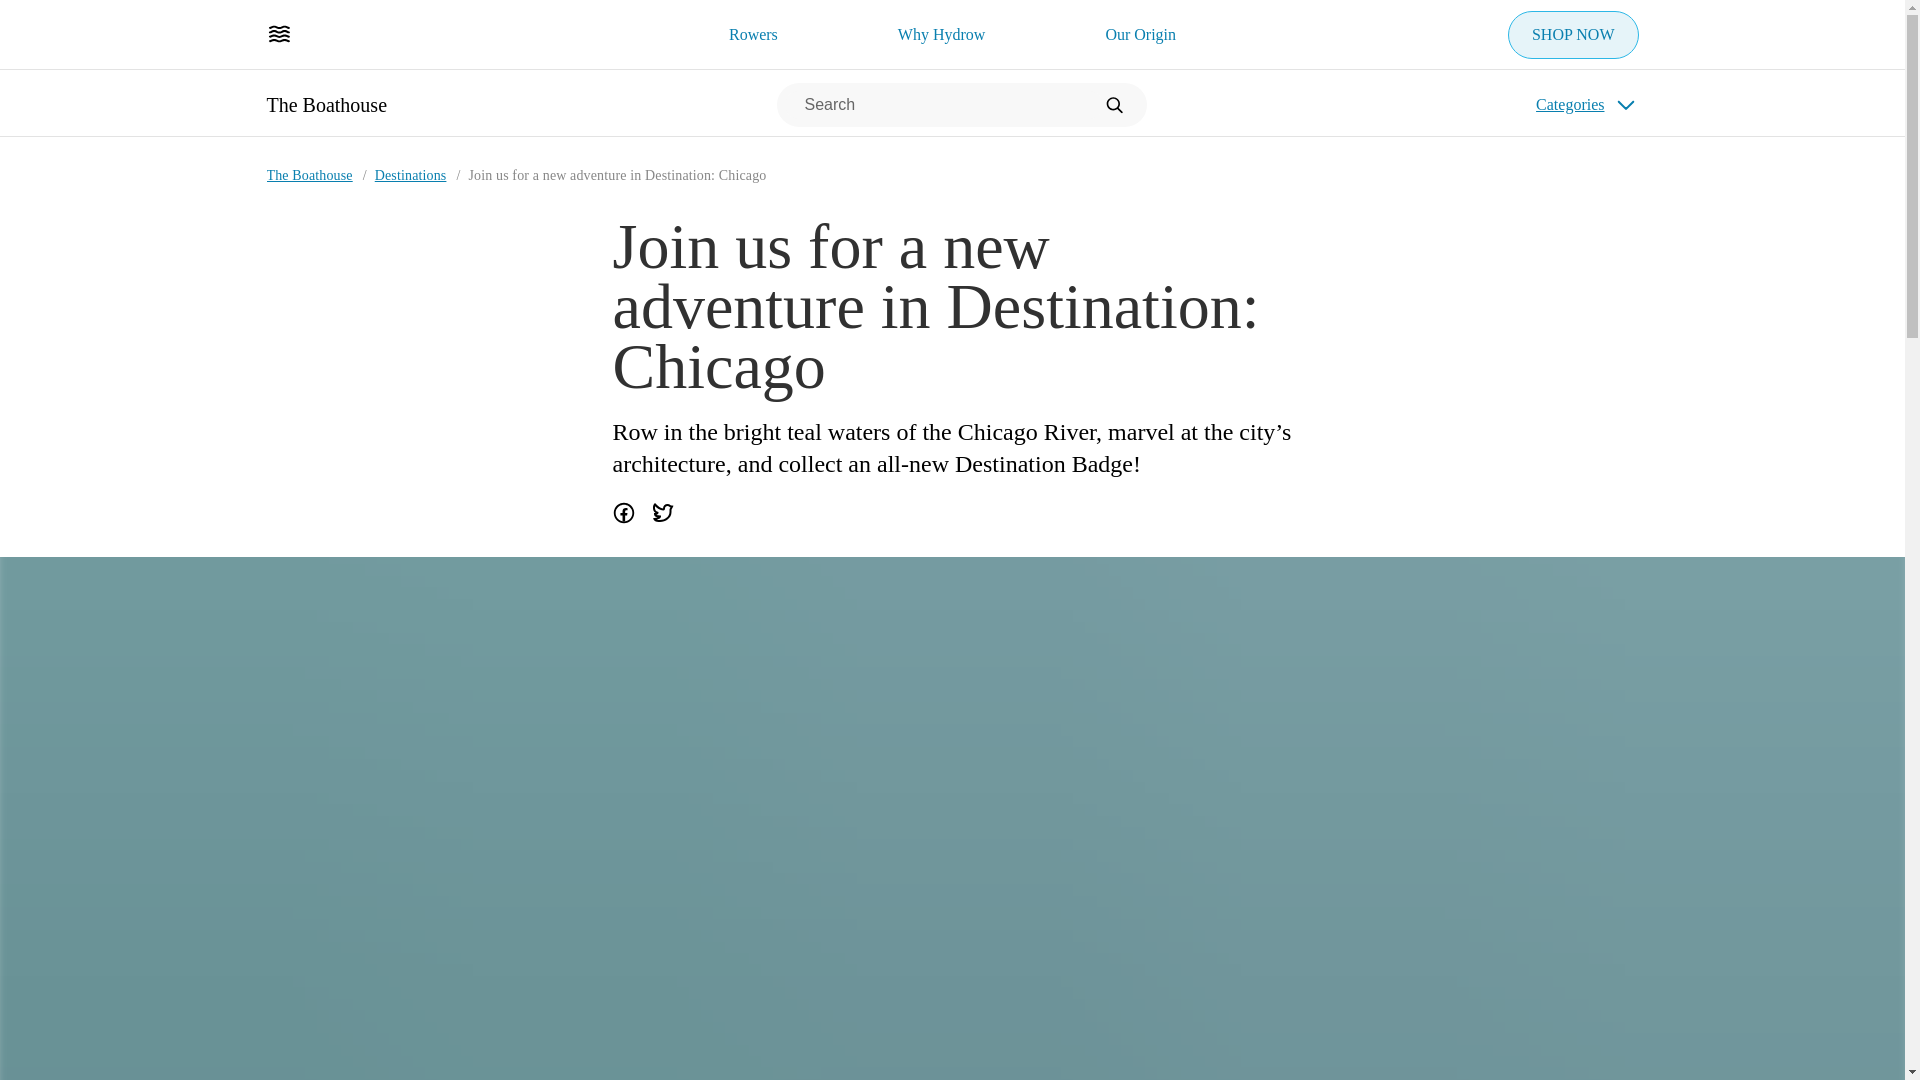  What do you see at coordinates (1586, 104) in the screenshot?
I see `Categories` at bounding box center [1586, 104].